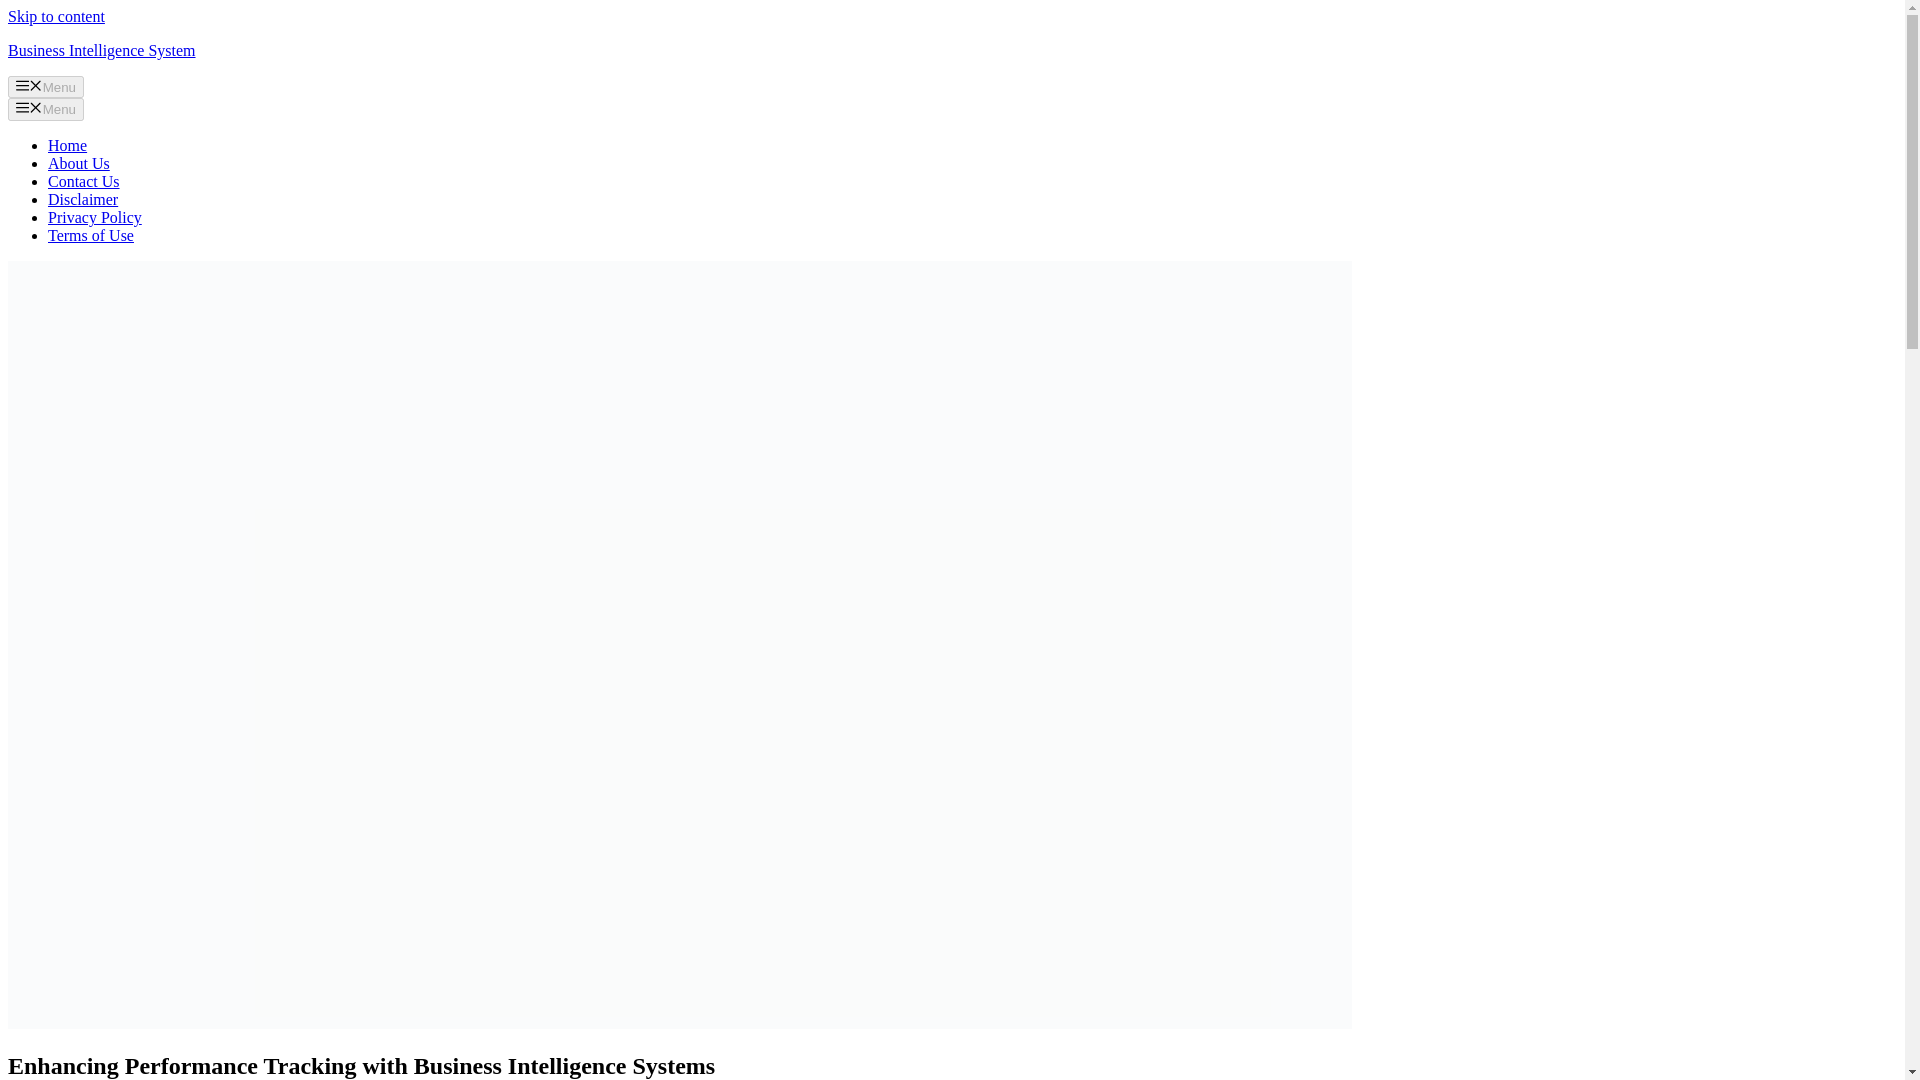  What do you see at coordinates (82, 200) in the screenshot?
I see `Disclaimer` at bounding box center [82, 200].